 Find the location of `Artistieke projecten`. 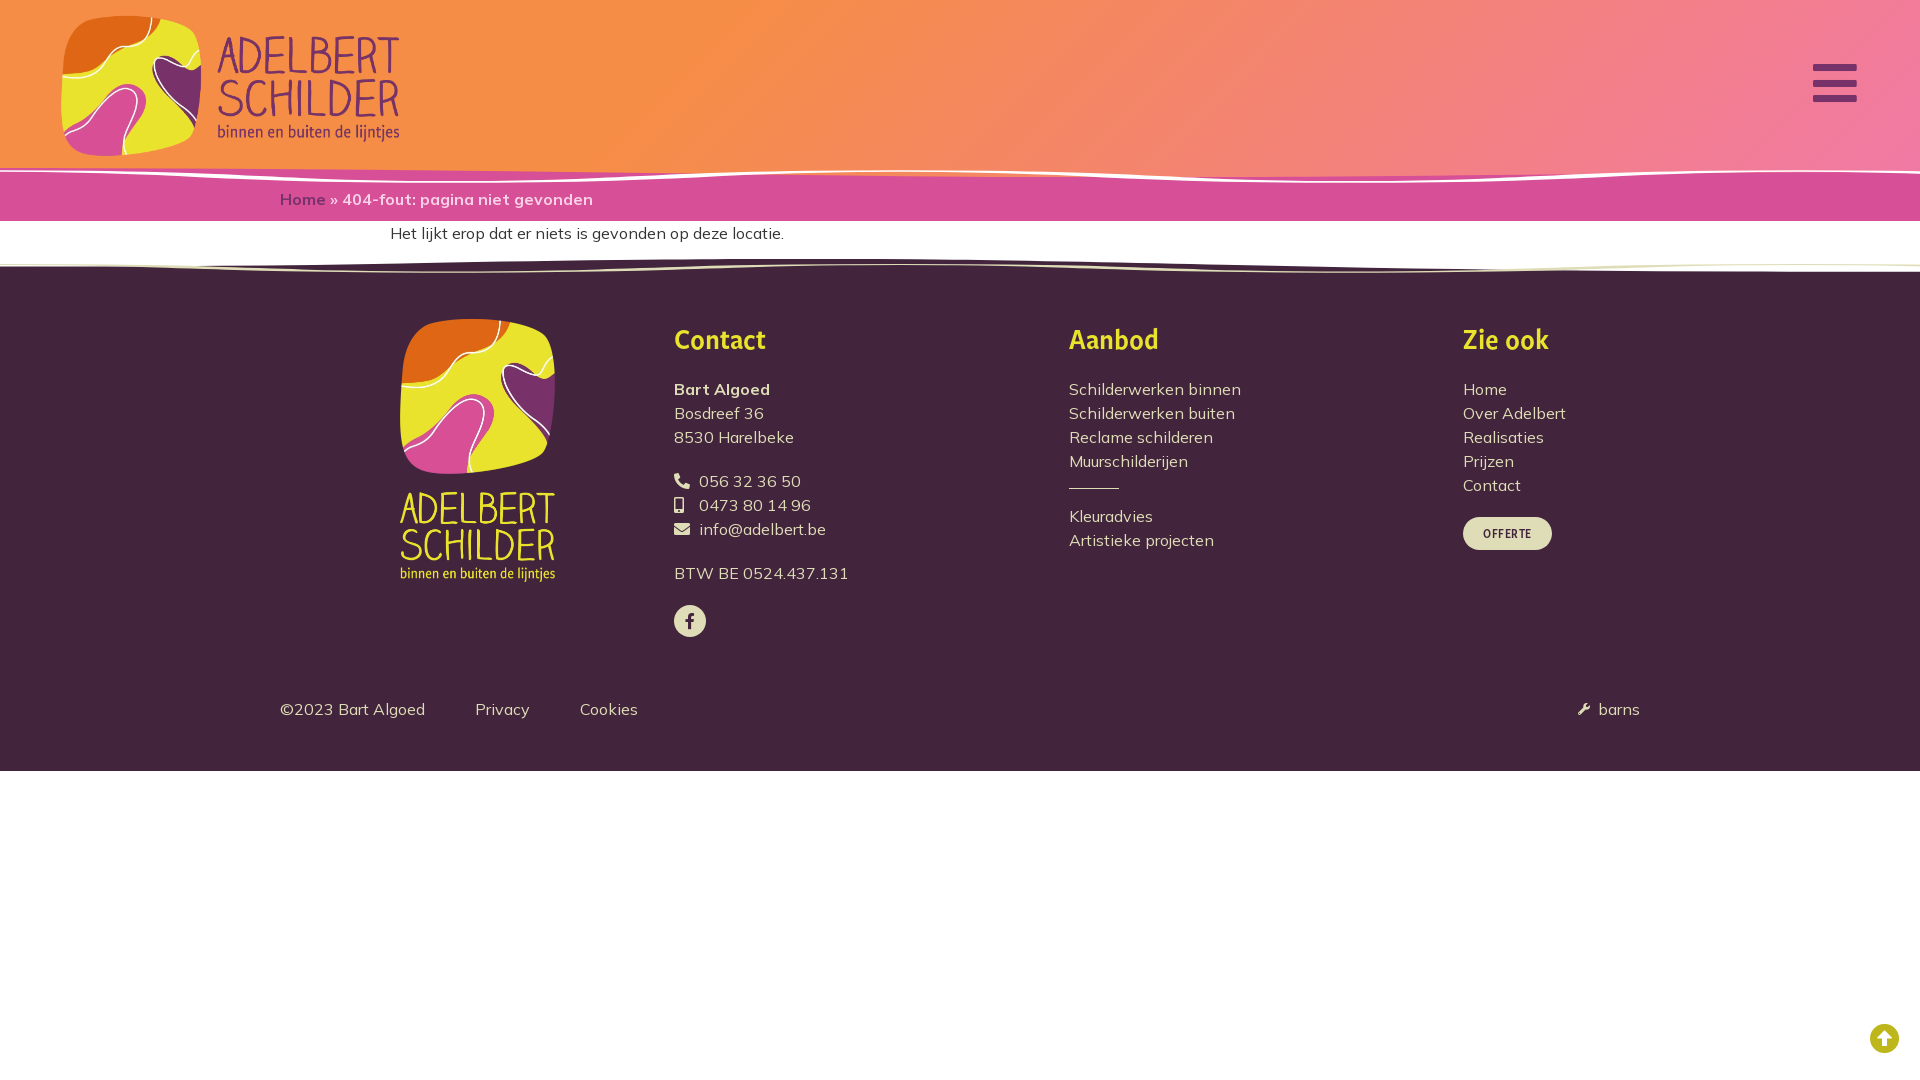

Artistieke projecten is located at coordinates (1266, 540).